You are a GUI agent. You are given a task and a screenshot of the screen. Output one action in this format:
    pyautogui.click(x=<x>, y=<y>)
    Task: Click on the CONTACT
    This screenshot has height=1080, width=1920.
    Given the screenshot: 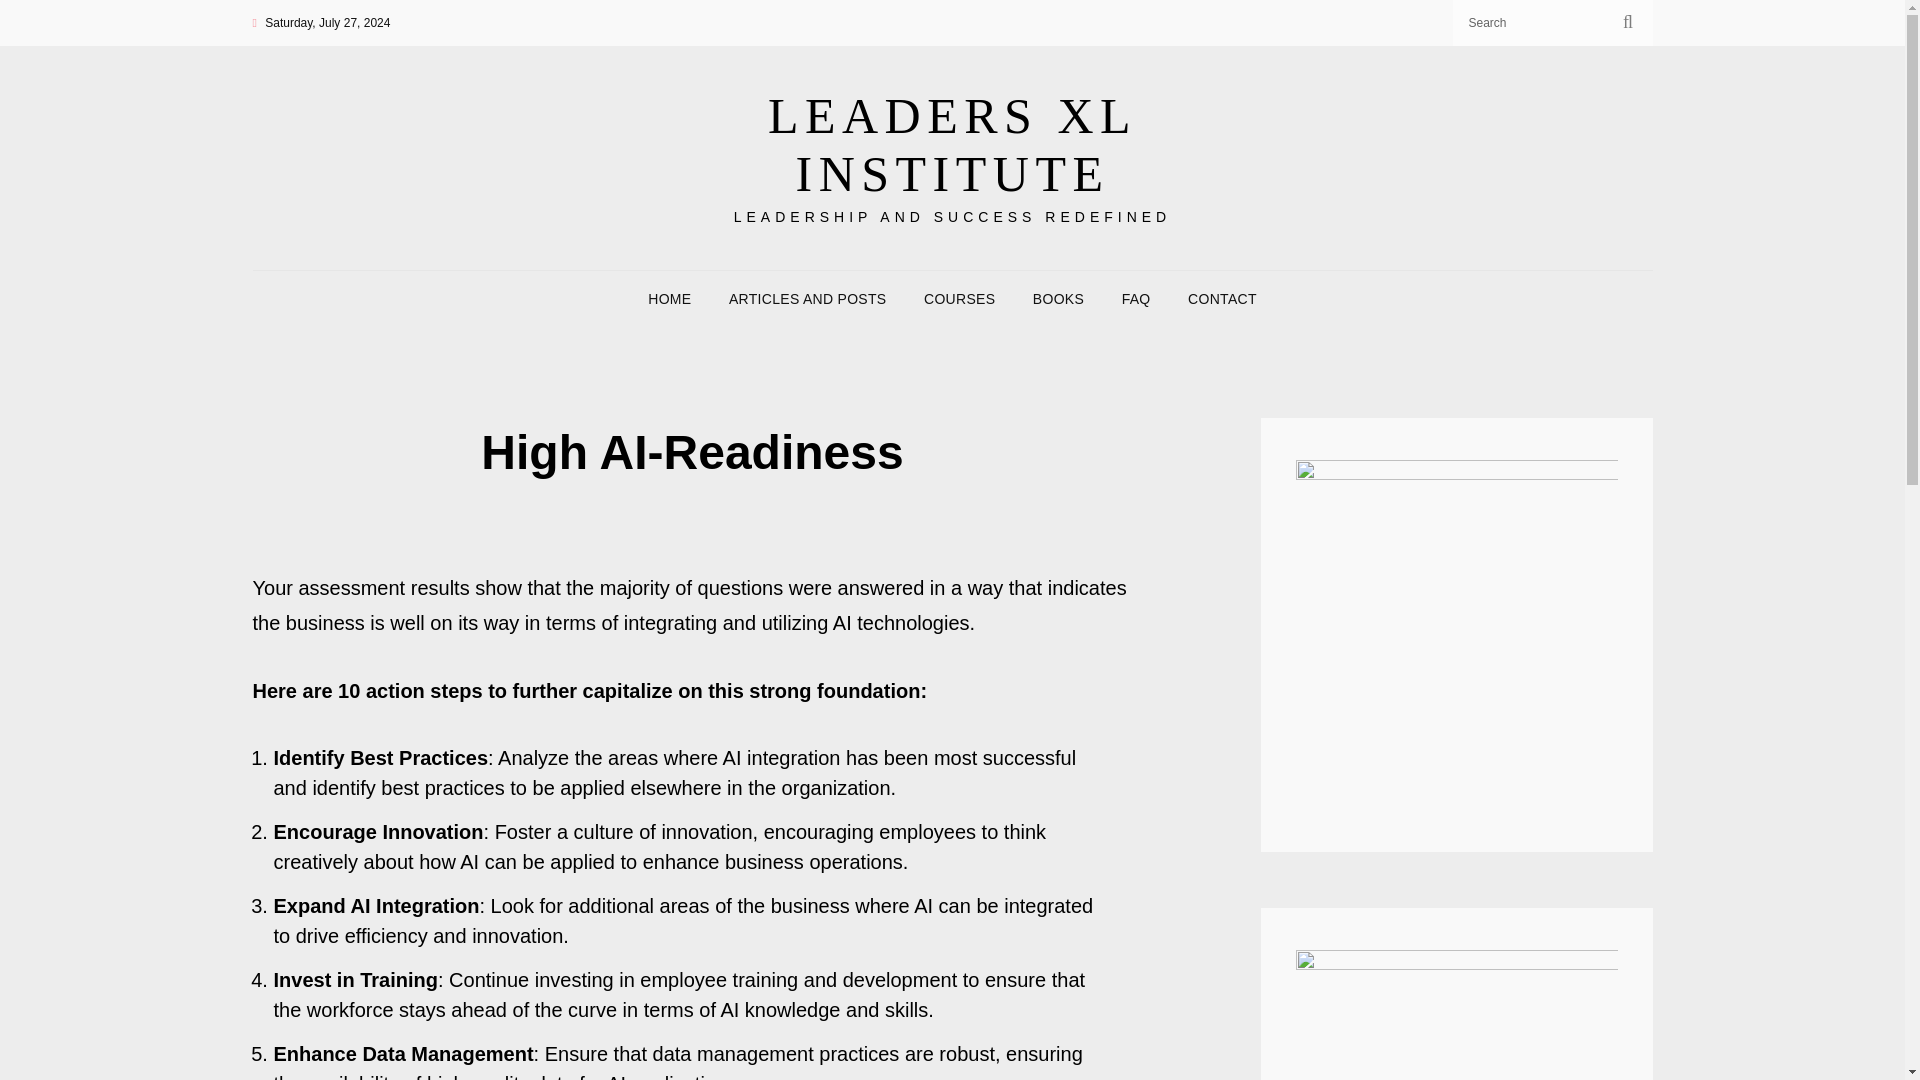 What is the action you would take?
    pyautogui.click(x=1222, y=299)
    